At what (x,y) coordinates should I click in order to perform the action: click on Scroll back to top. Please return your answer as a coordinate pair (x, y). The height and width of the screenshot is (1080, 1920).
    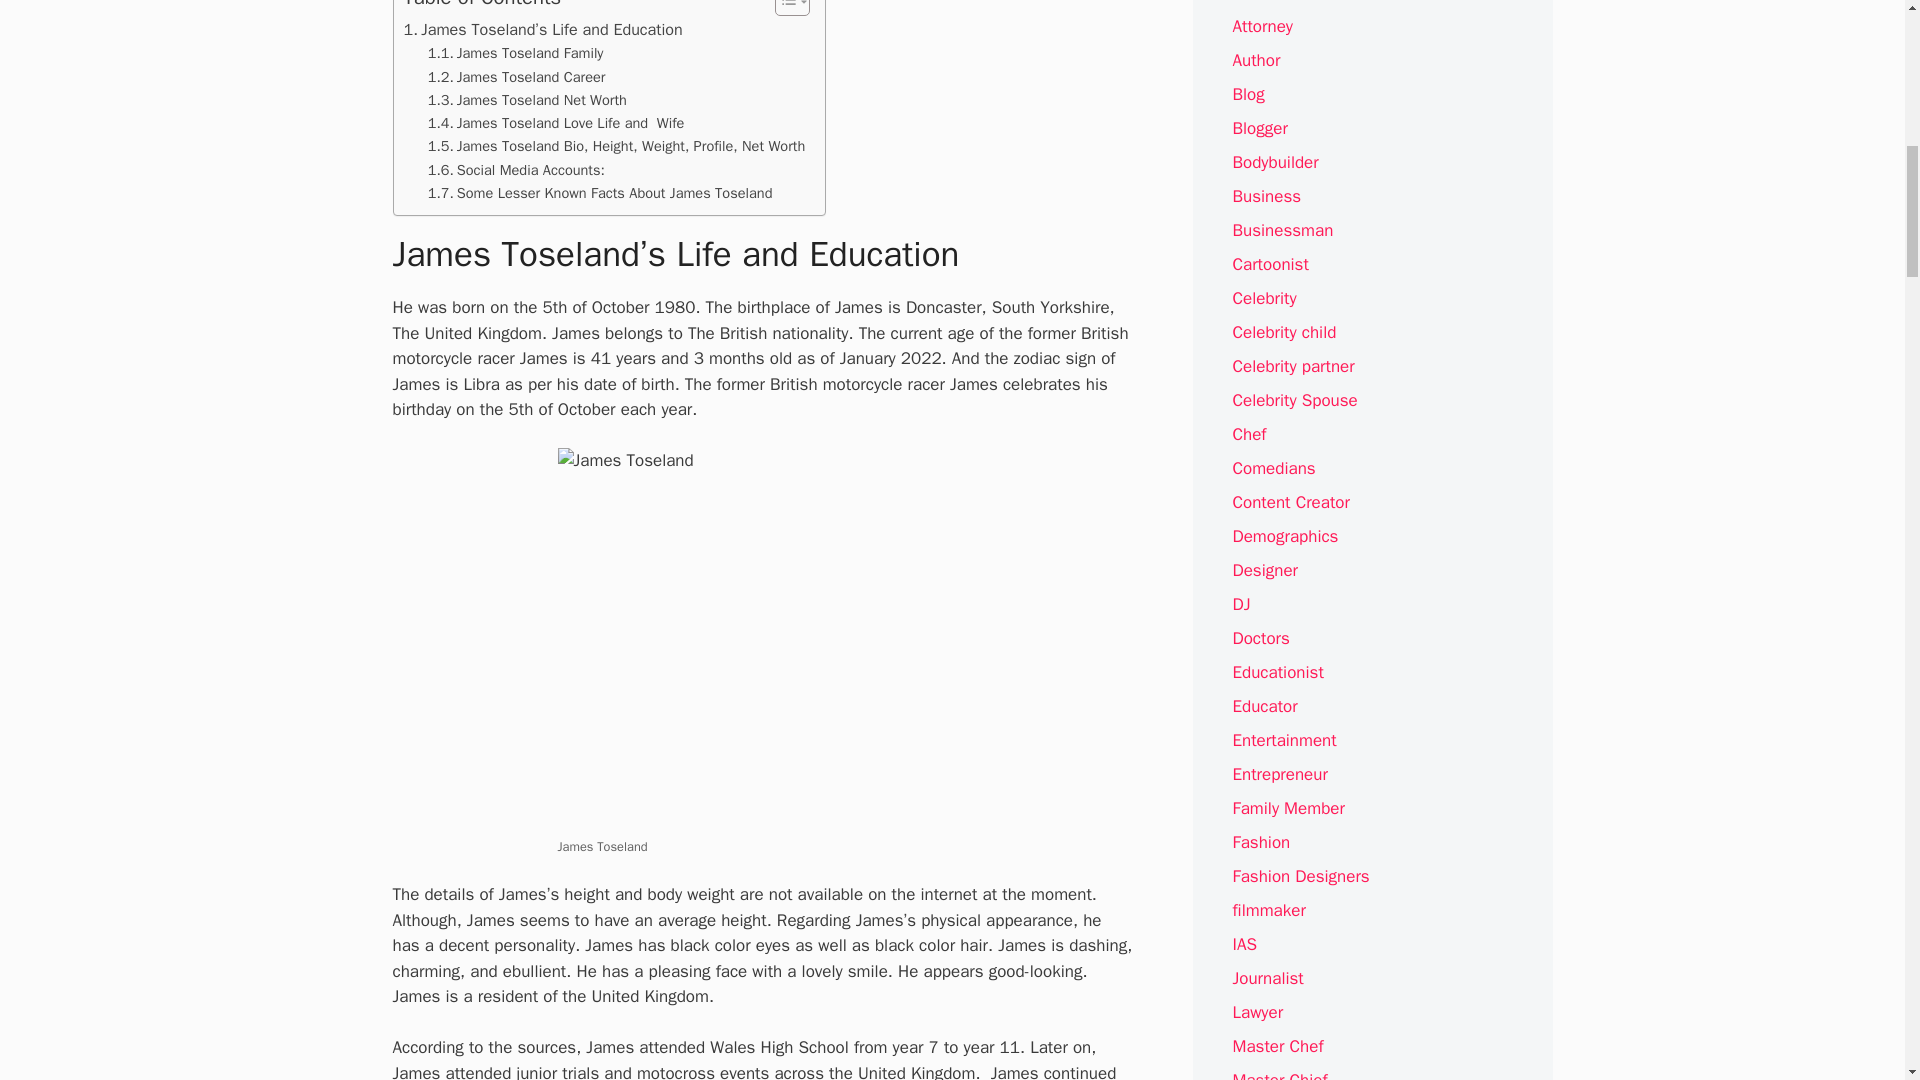
    Looking at the image, I should click on (1855, 949).